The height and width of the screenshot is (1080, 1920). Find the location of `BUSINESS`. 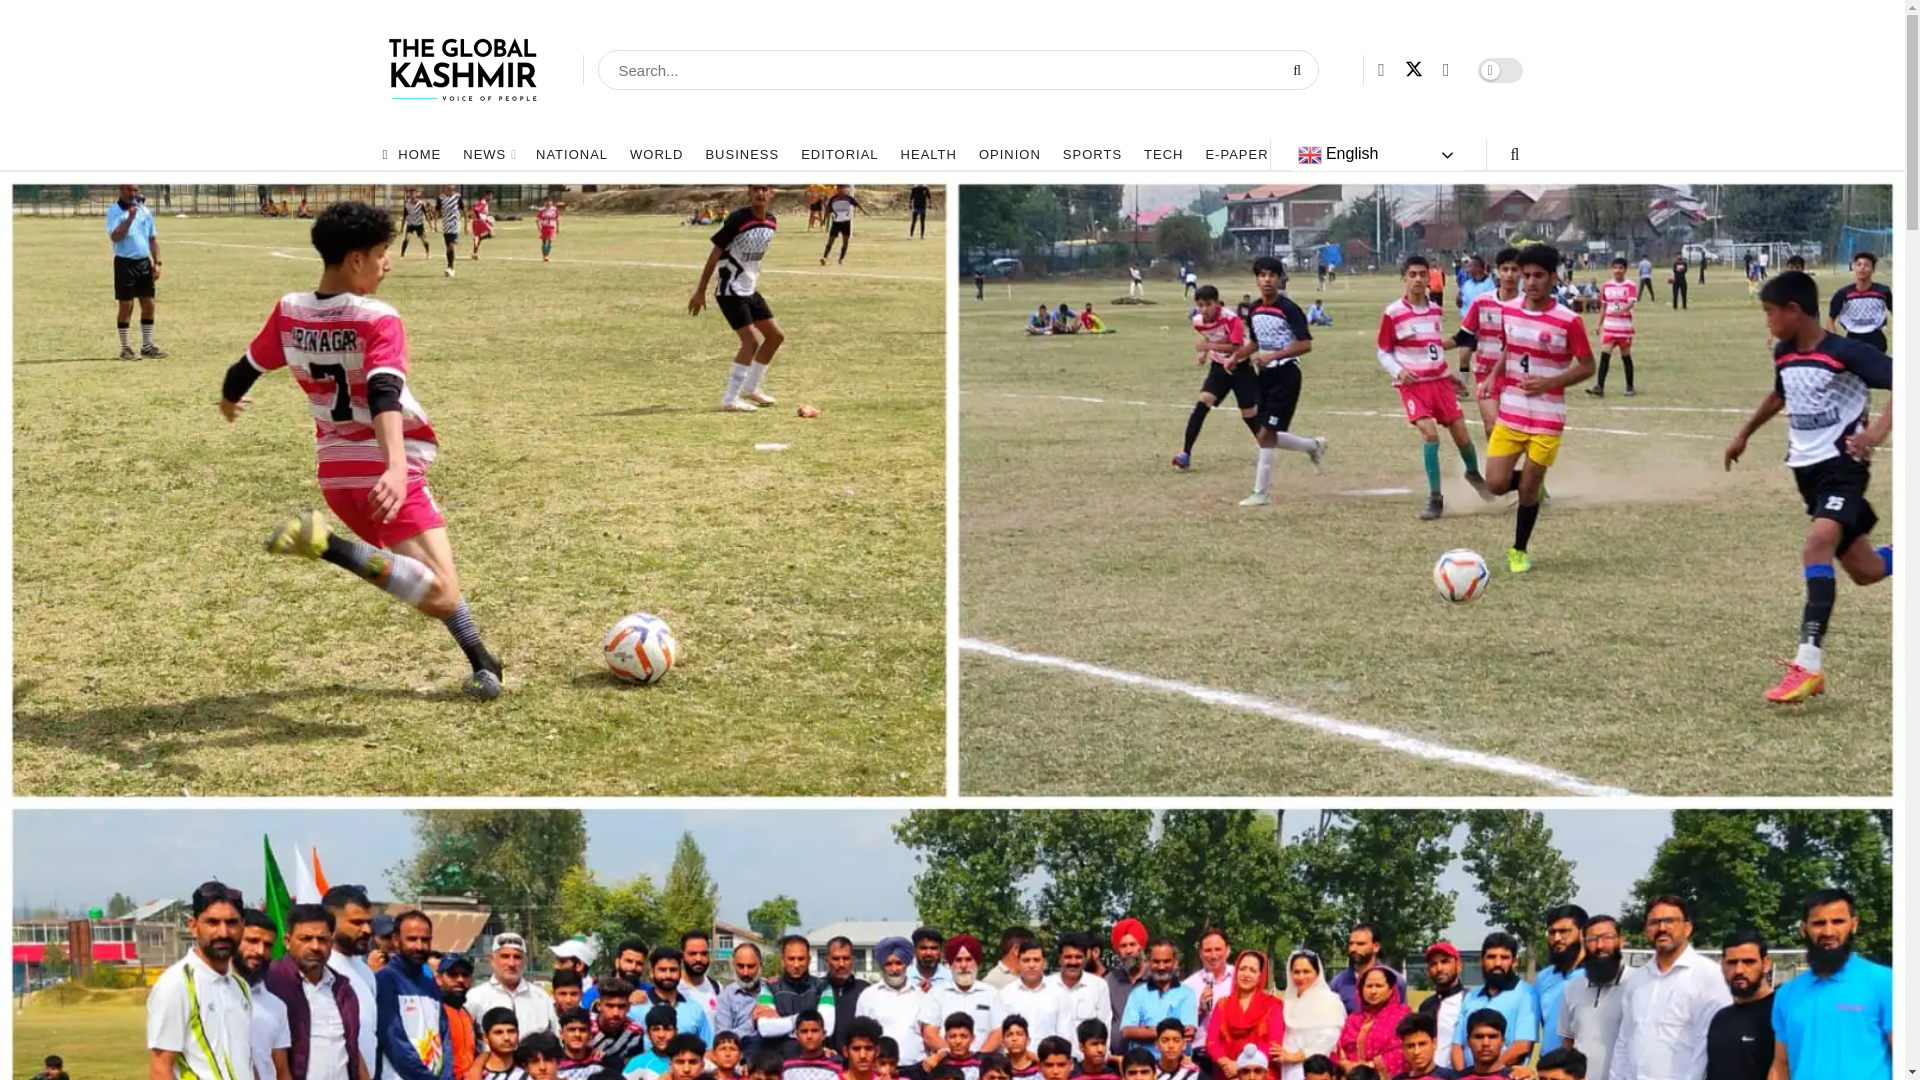

BUSINESS is located at coordinates (742, 154).